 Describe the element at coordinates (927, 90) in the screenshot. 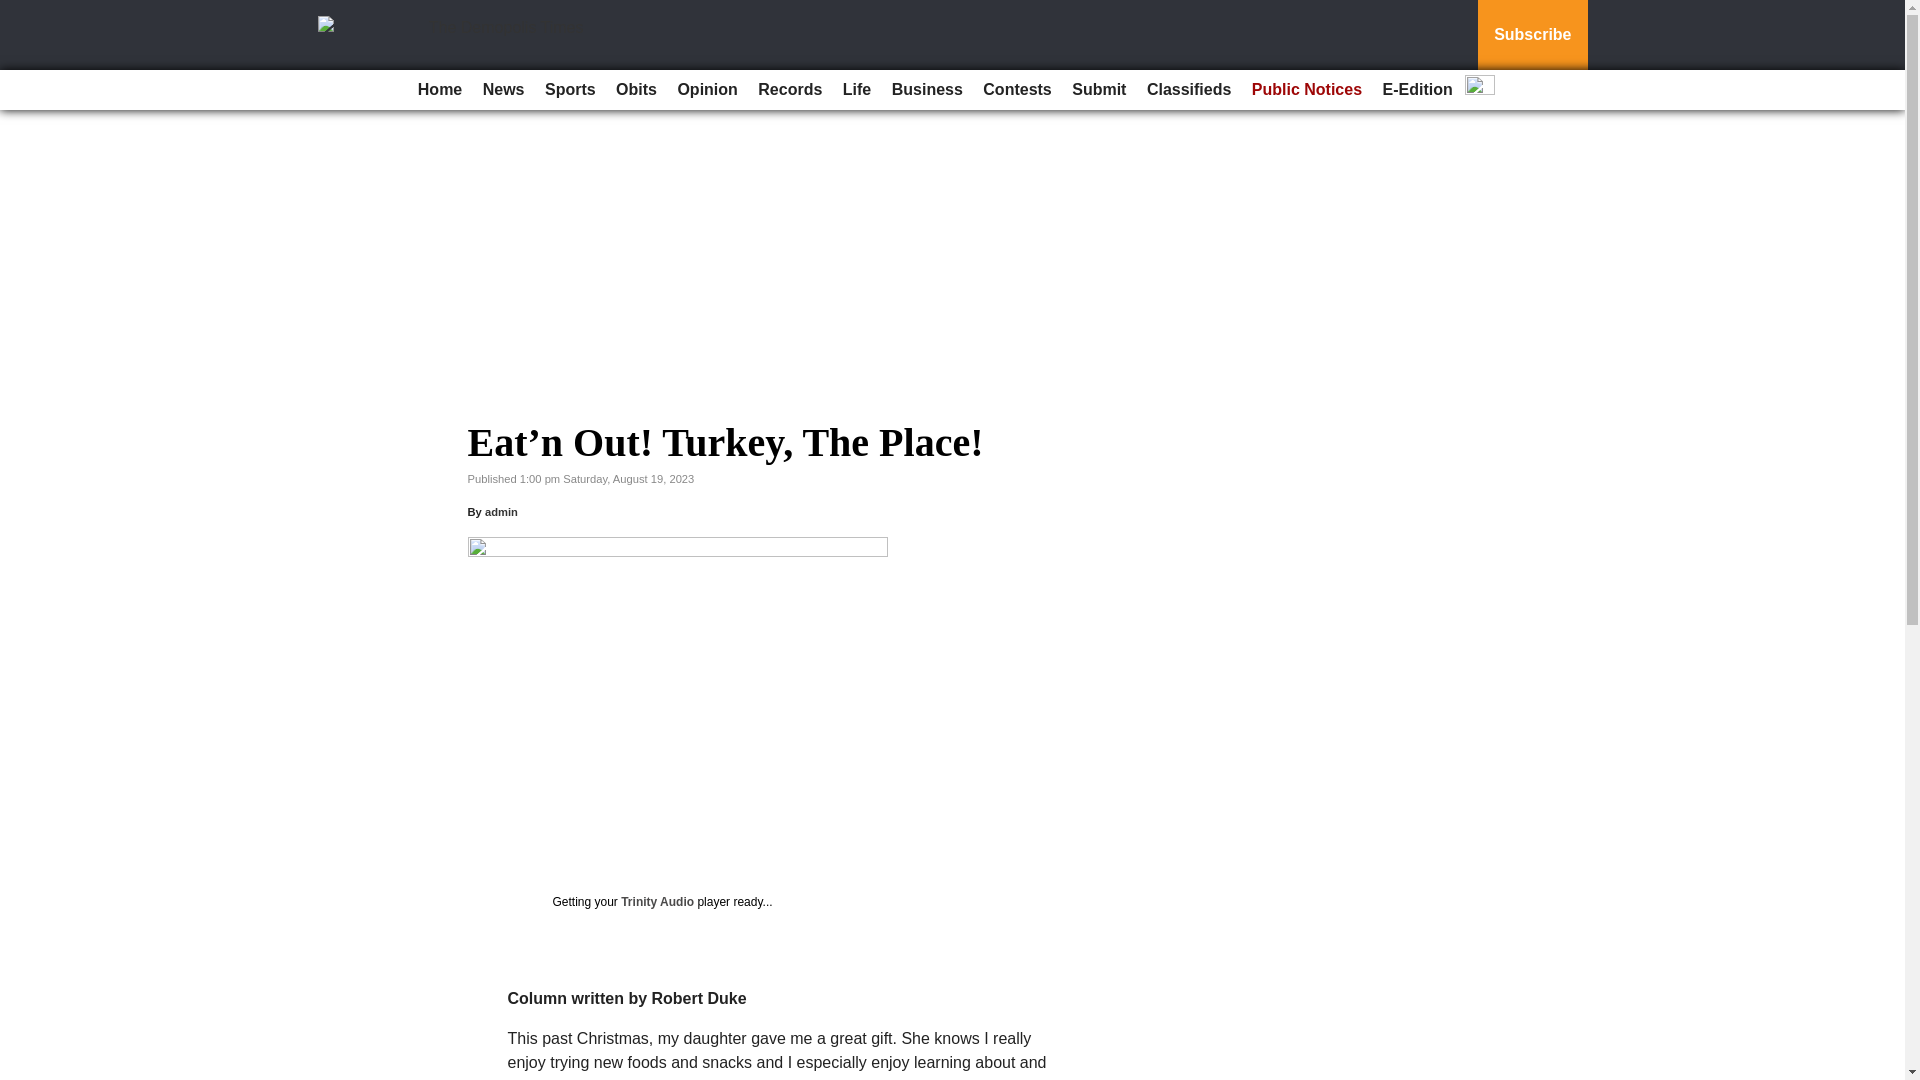

I see `Business` at that location.